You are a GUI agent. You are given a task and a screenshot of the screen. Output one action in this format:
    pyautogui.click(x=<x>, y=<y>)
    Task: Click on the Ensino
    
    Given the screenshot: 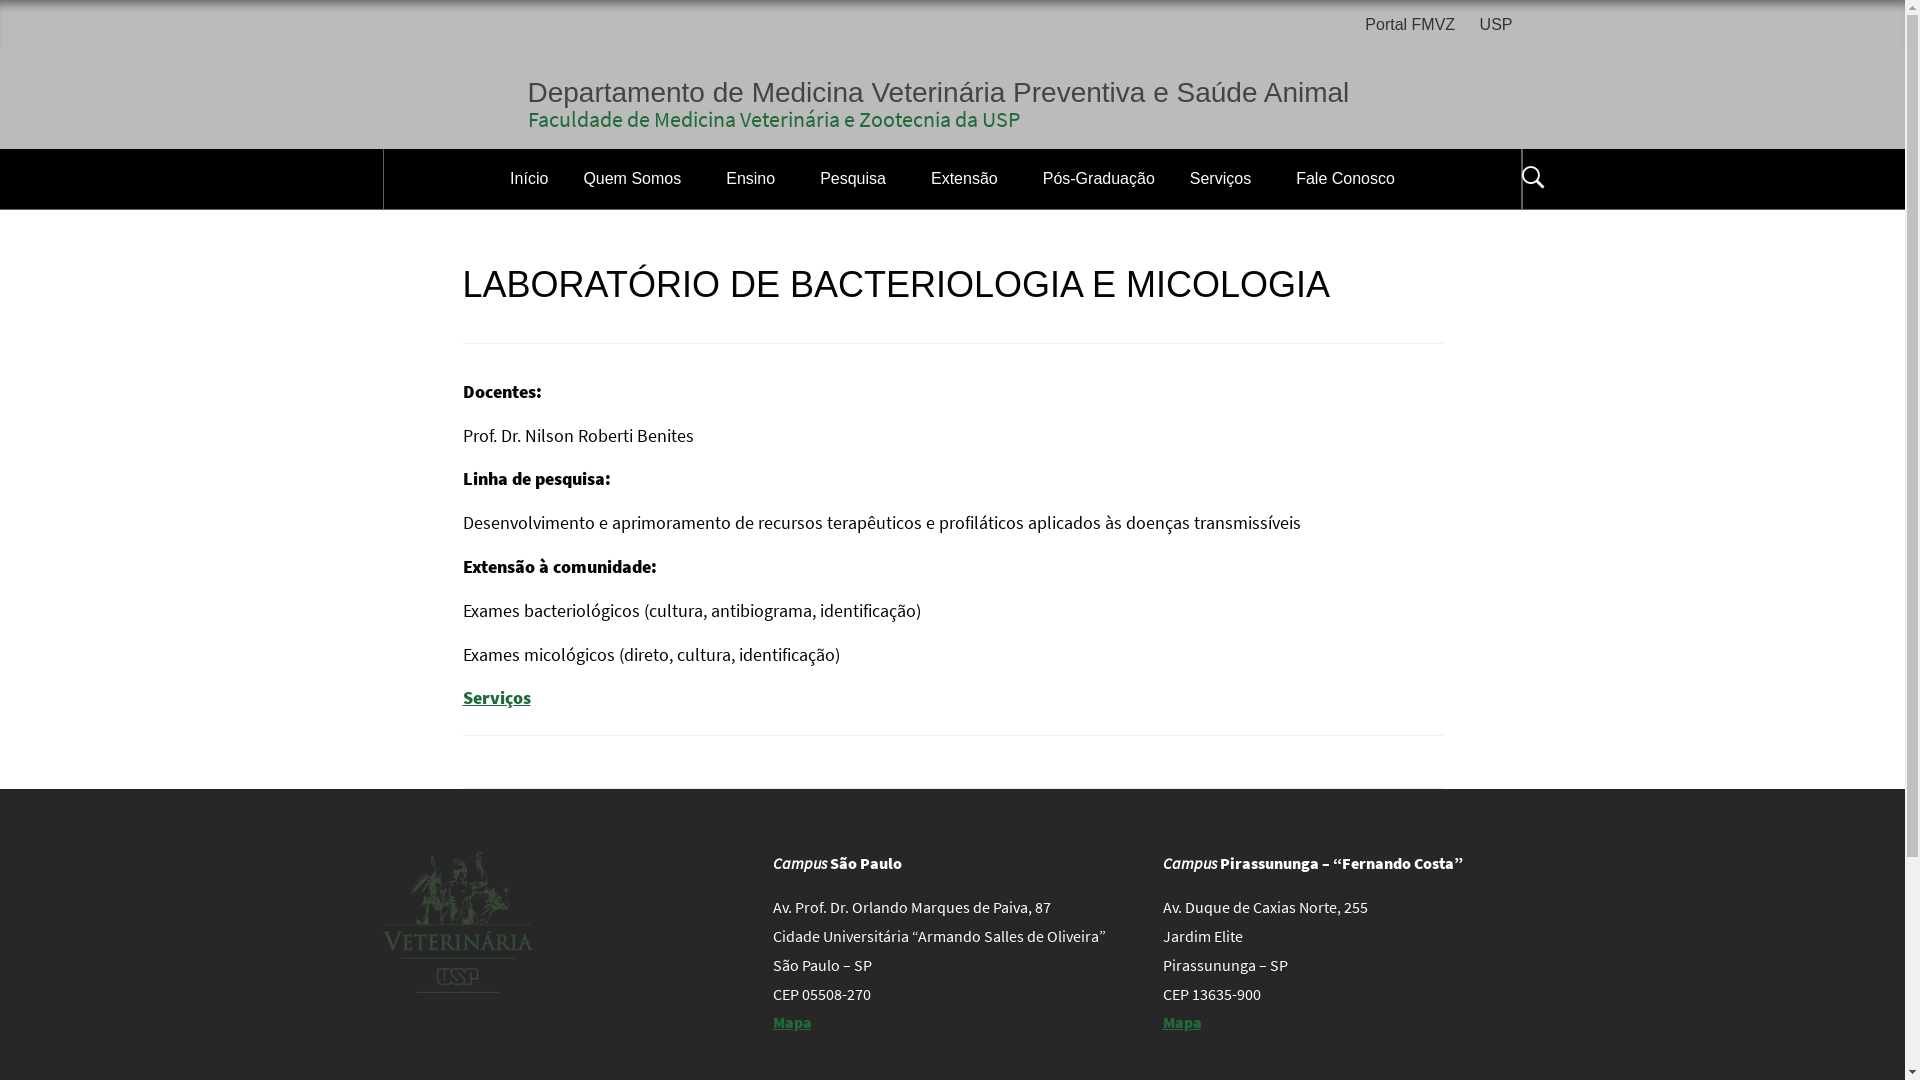 What is the action you would take?
    pyautogui.click(x=756, y=179)
    